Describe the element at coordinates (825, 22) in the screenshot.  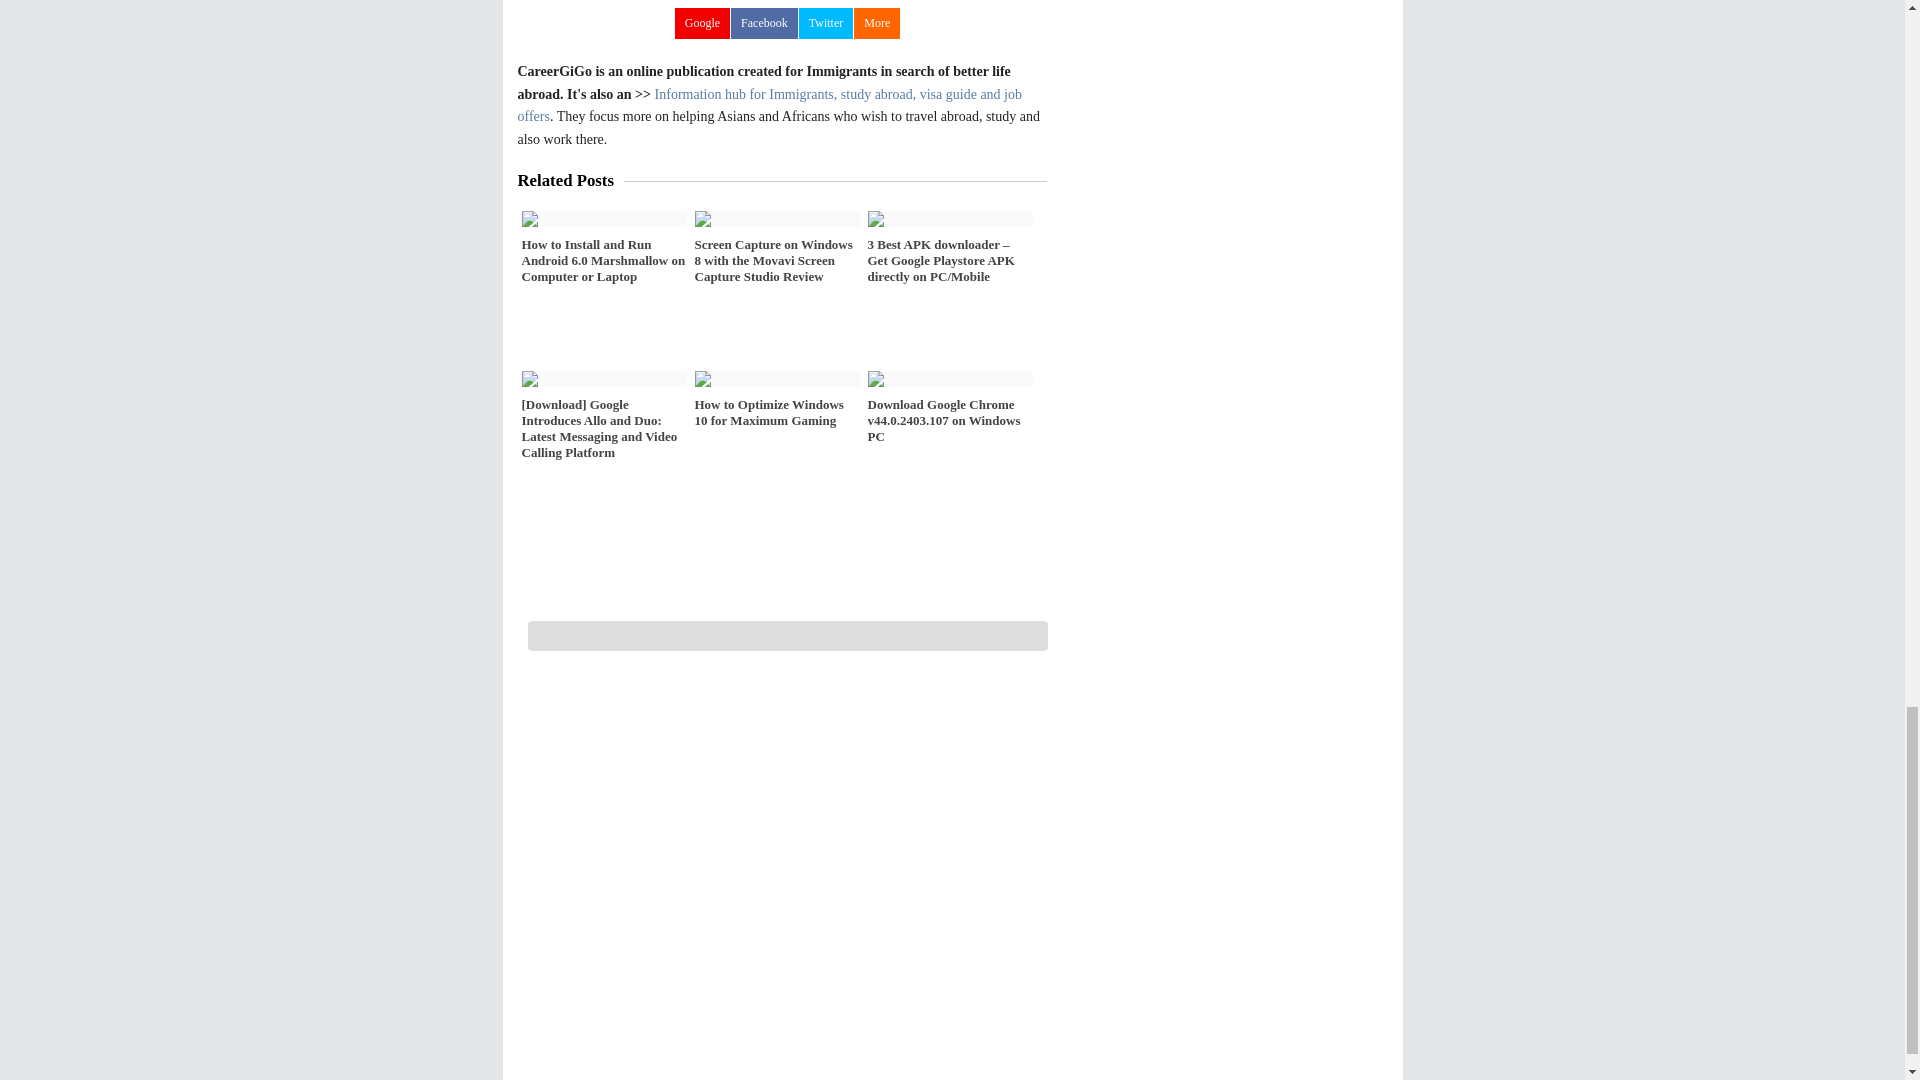
I see `Share to Twitter` at that location.